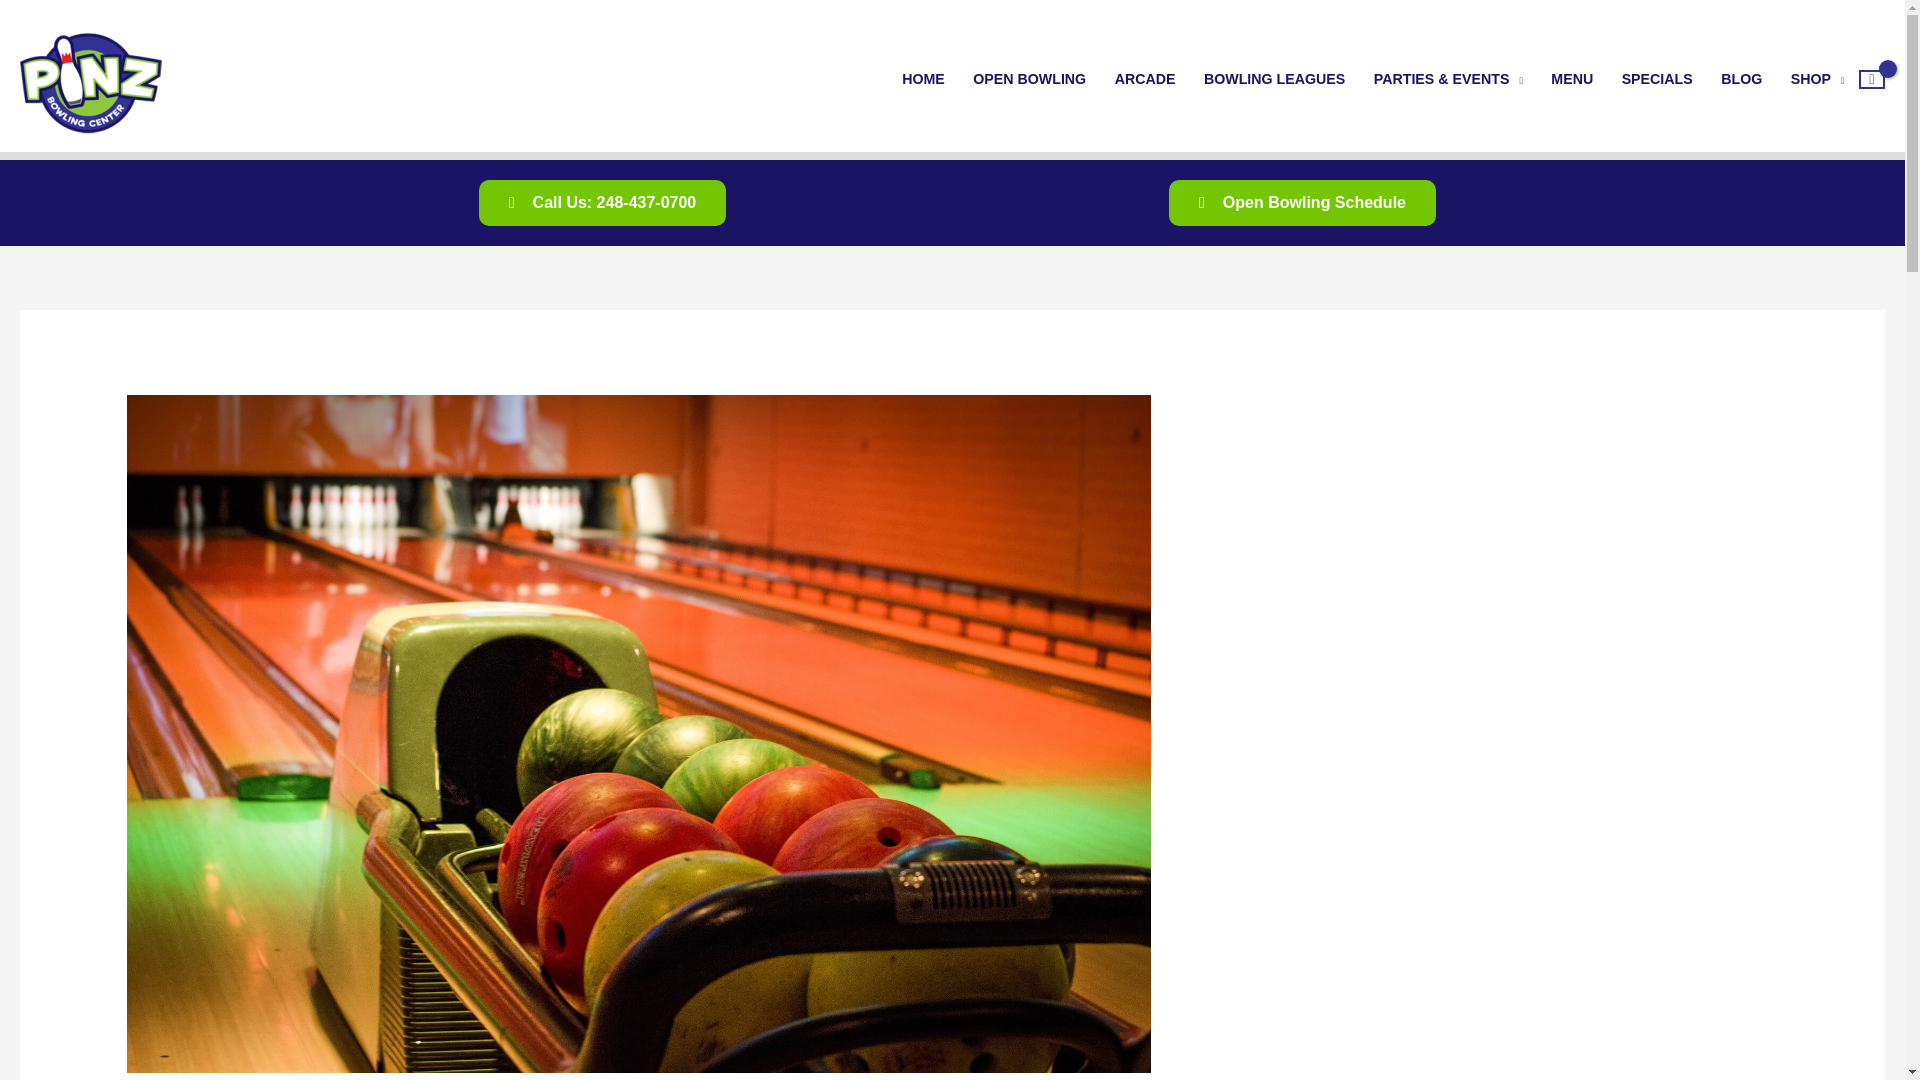 This screenshot has height=1080, width=1920. Describe the element at coordinates (1742, 79) in the screenshot. I see `BLOG` at that location.